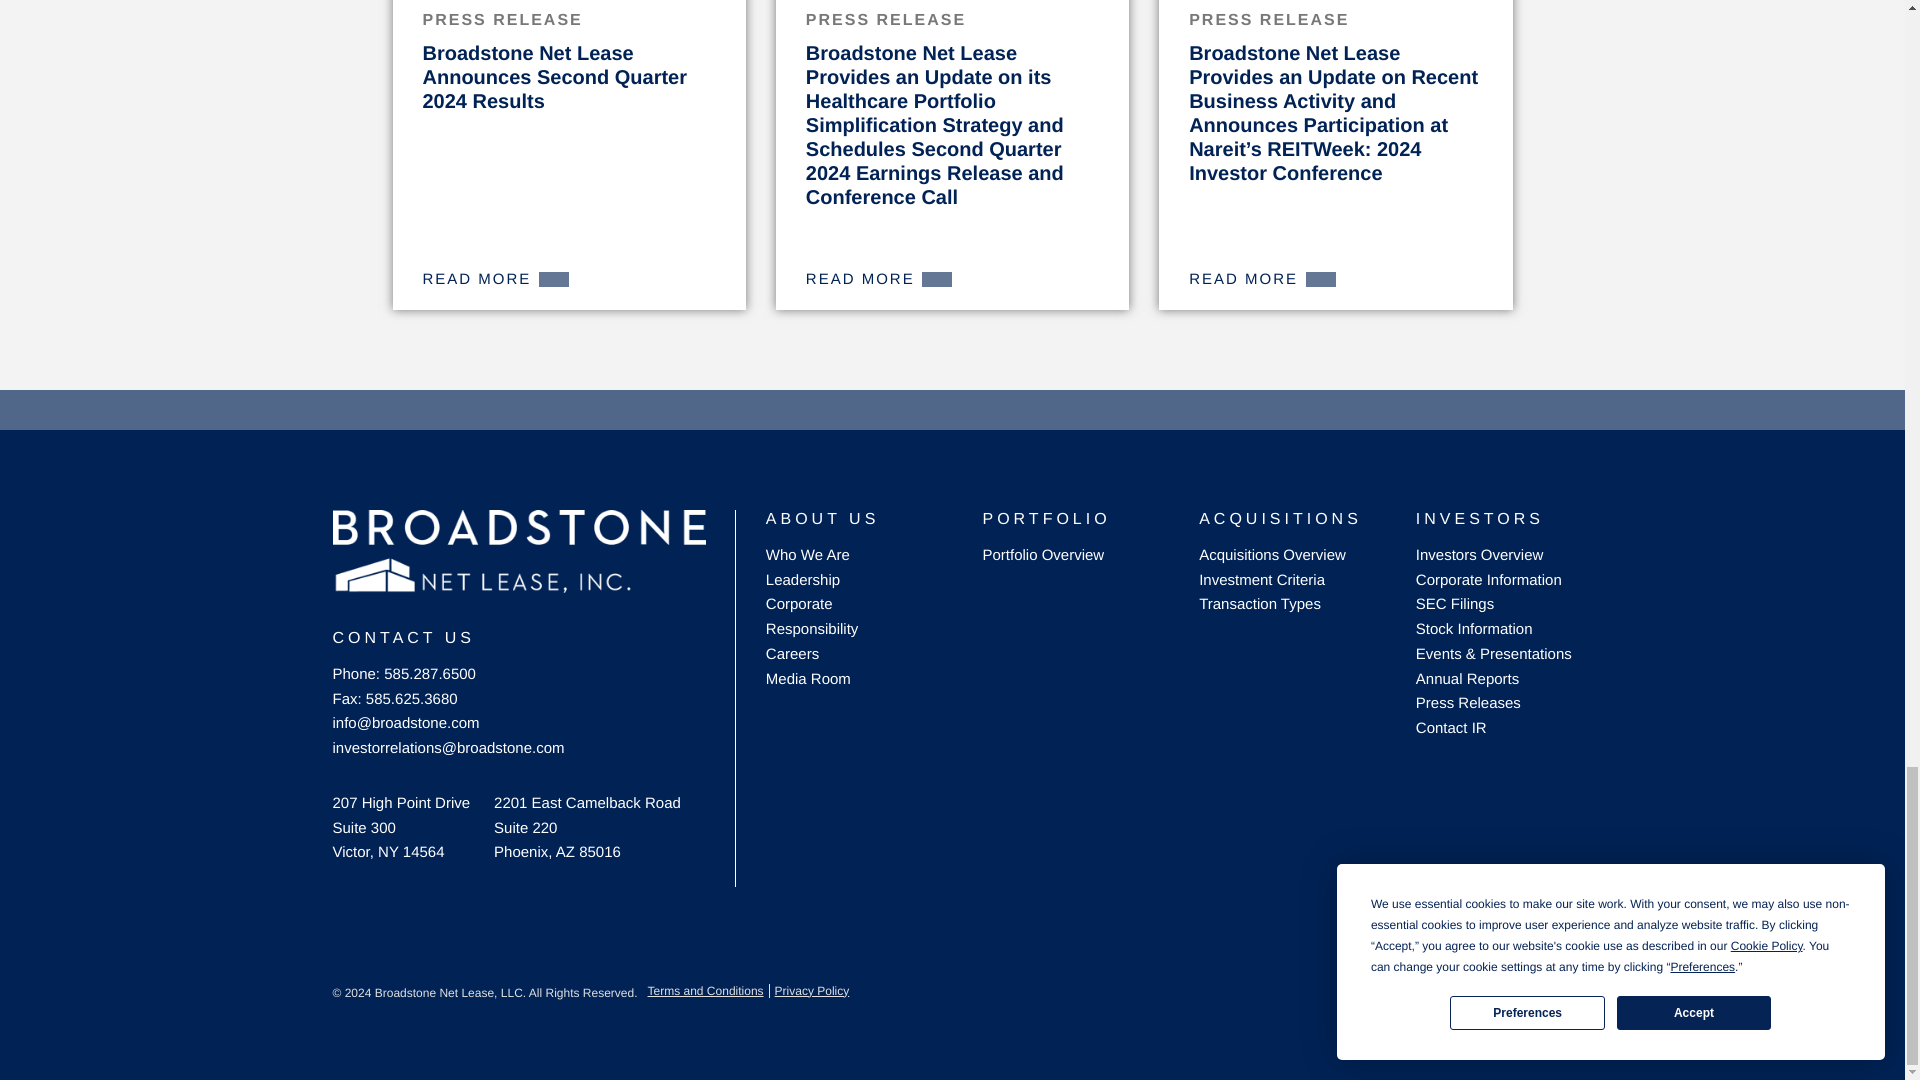 This screenshot has height=1080, width=1920. What do you see at coordinates (879, 279) in the screenshot?
I see `READ MORE` at bounding box center [879, 279].